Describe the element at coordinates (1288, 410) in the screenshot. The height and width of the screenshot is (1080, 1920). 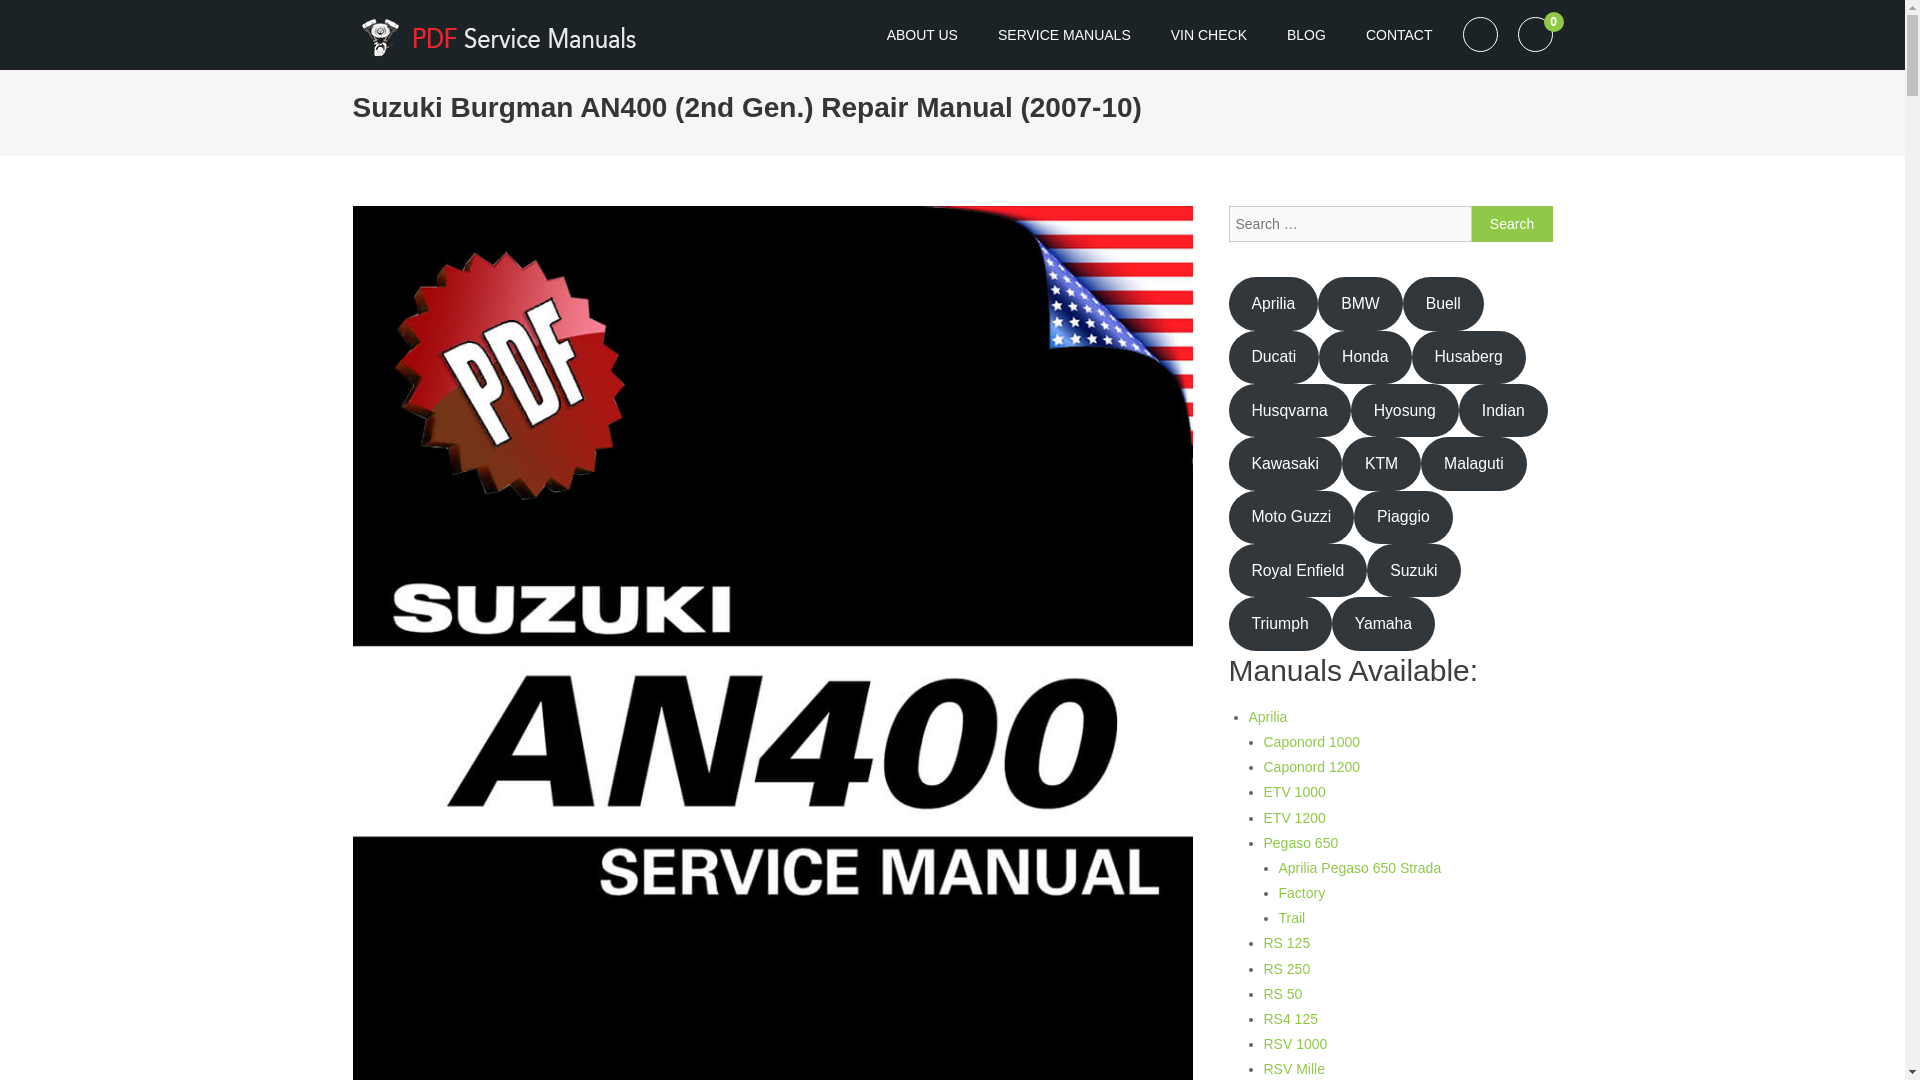
I see `Husqvarna` at that location.